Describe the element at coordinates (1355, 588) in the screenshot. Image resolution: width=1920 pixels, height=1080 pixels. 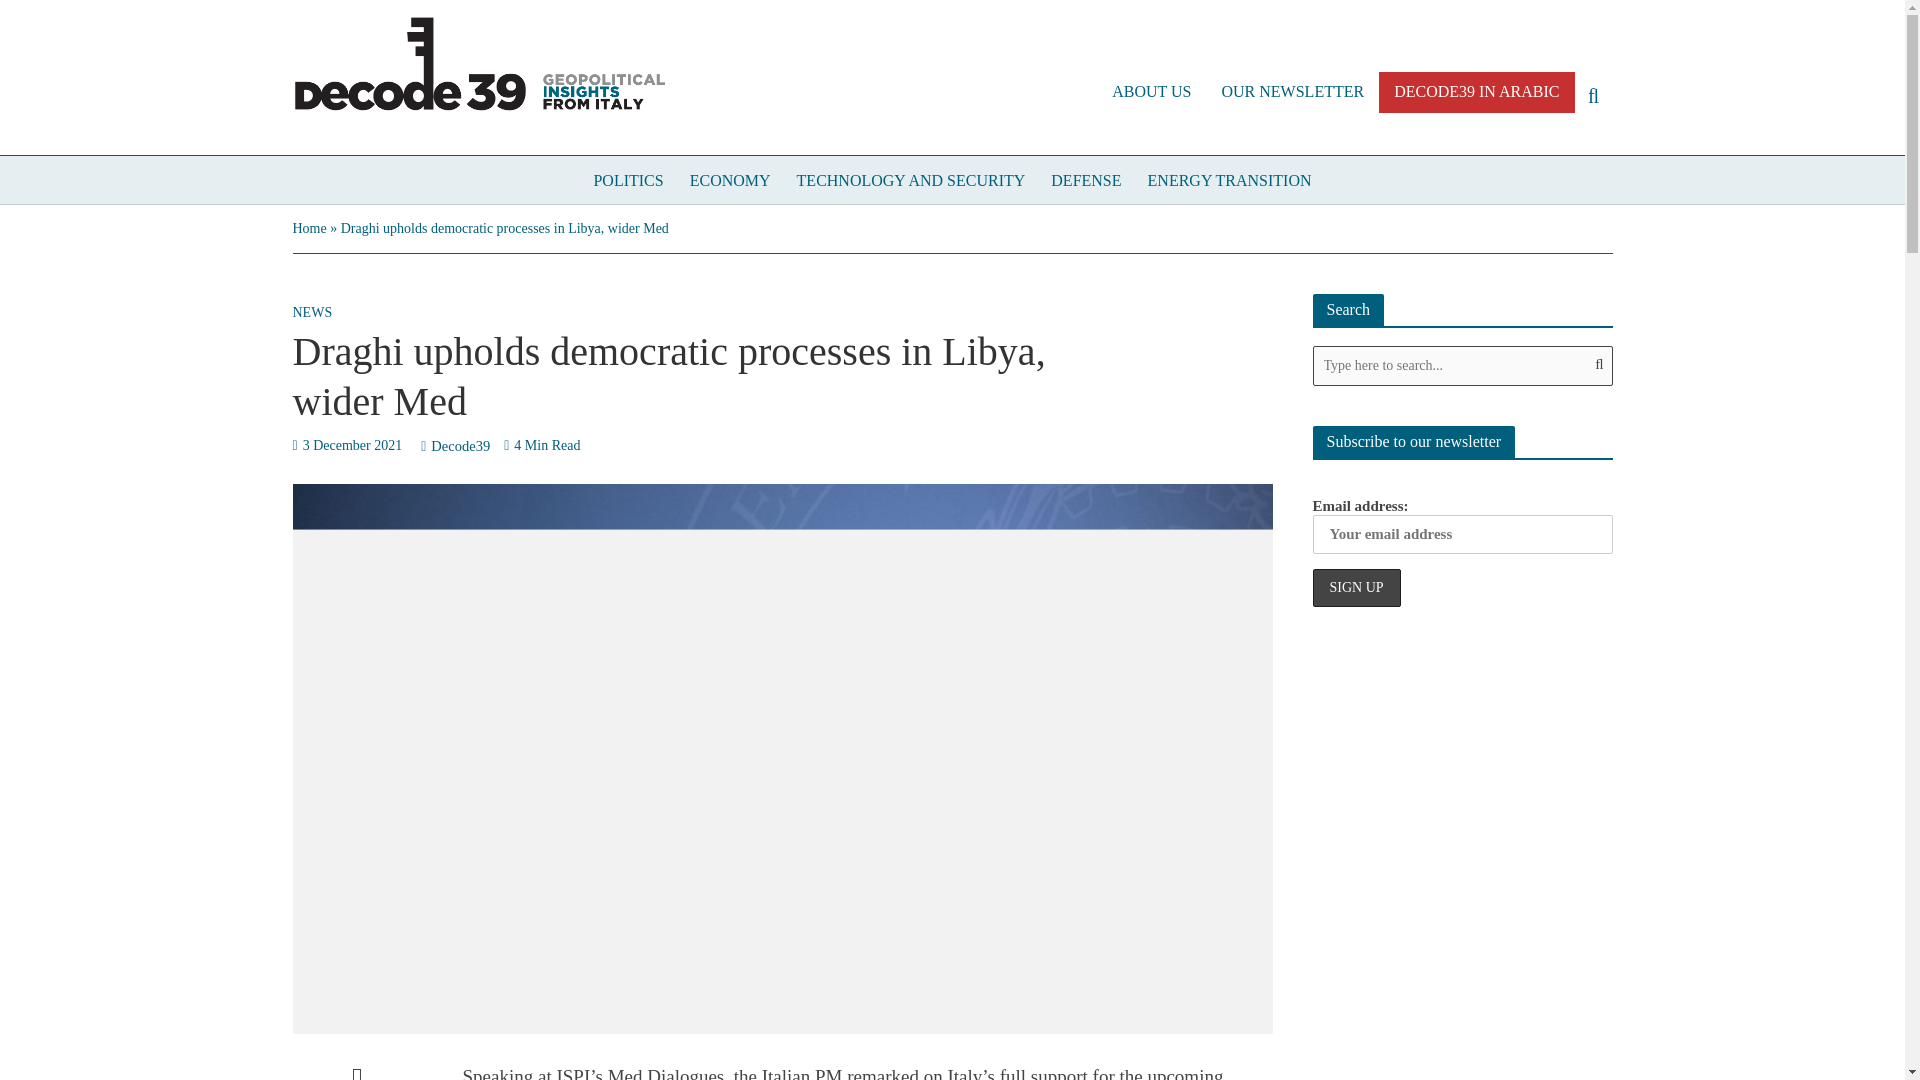
I see `Sign up` at that location.